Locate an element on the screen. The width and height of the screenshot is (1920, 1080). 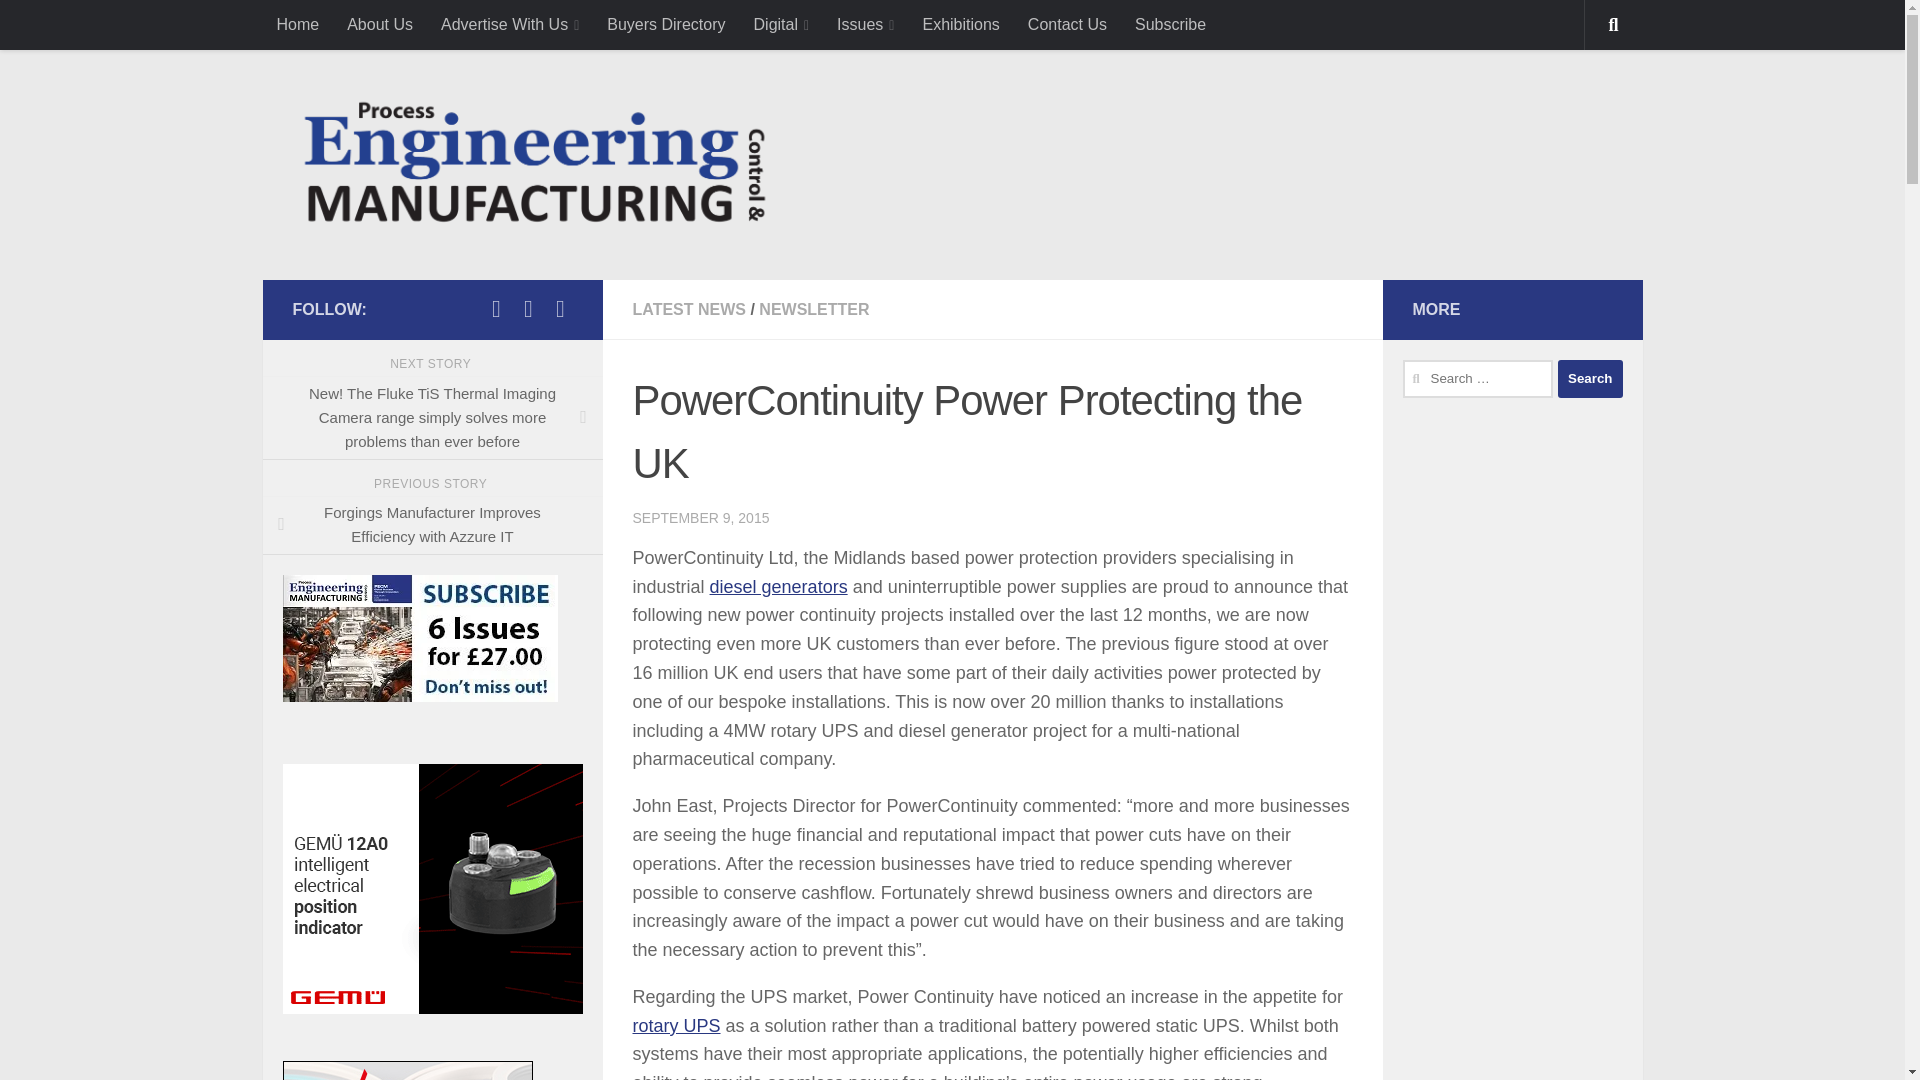
Issues is located at coordinates (866, 24).